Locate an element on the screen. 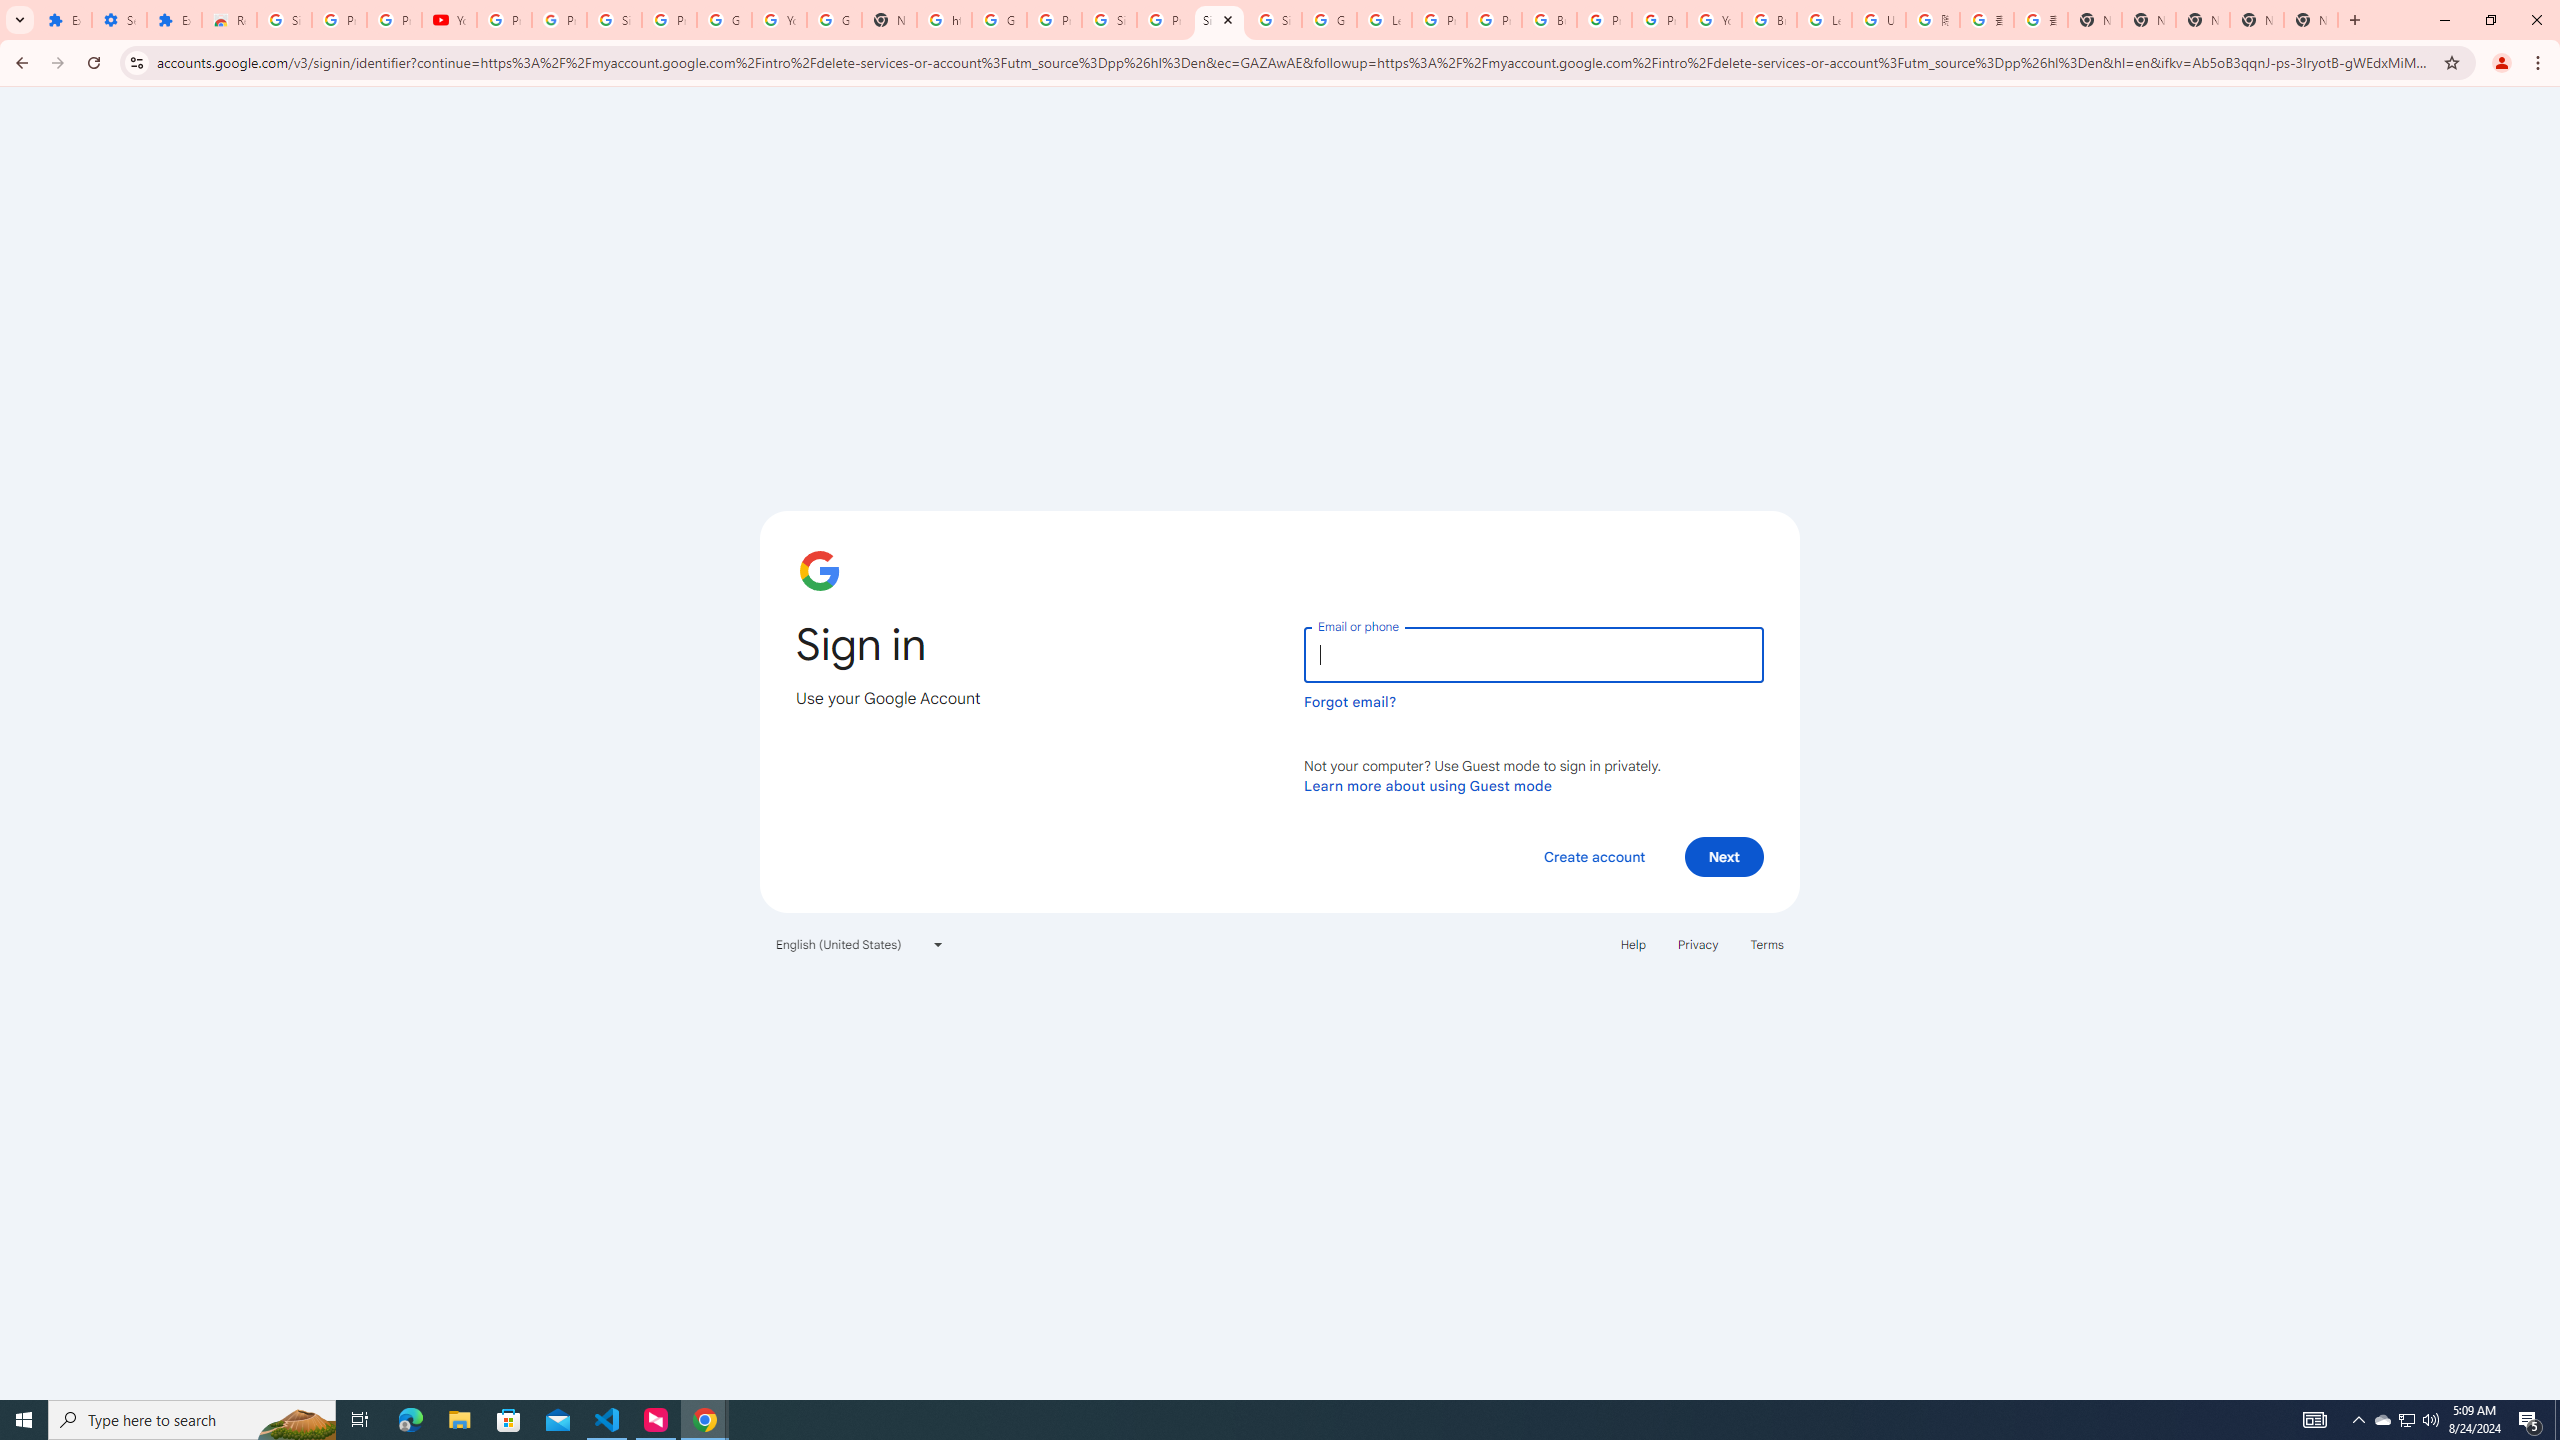  Create account is located at coordinates (1593, 856).